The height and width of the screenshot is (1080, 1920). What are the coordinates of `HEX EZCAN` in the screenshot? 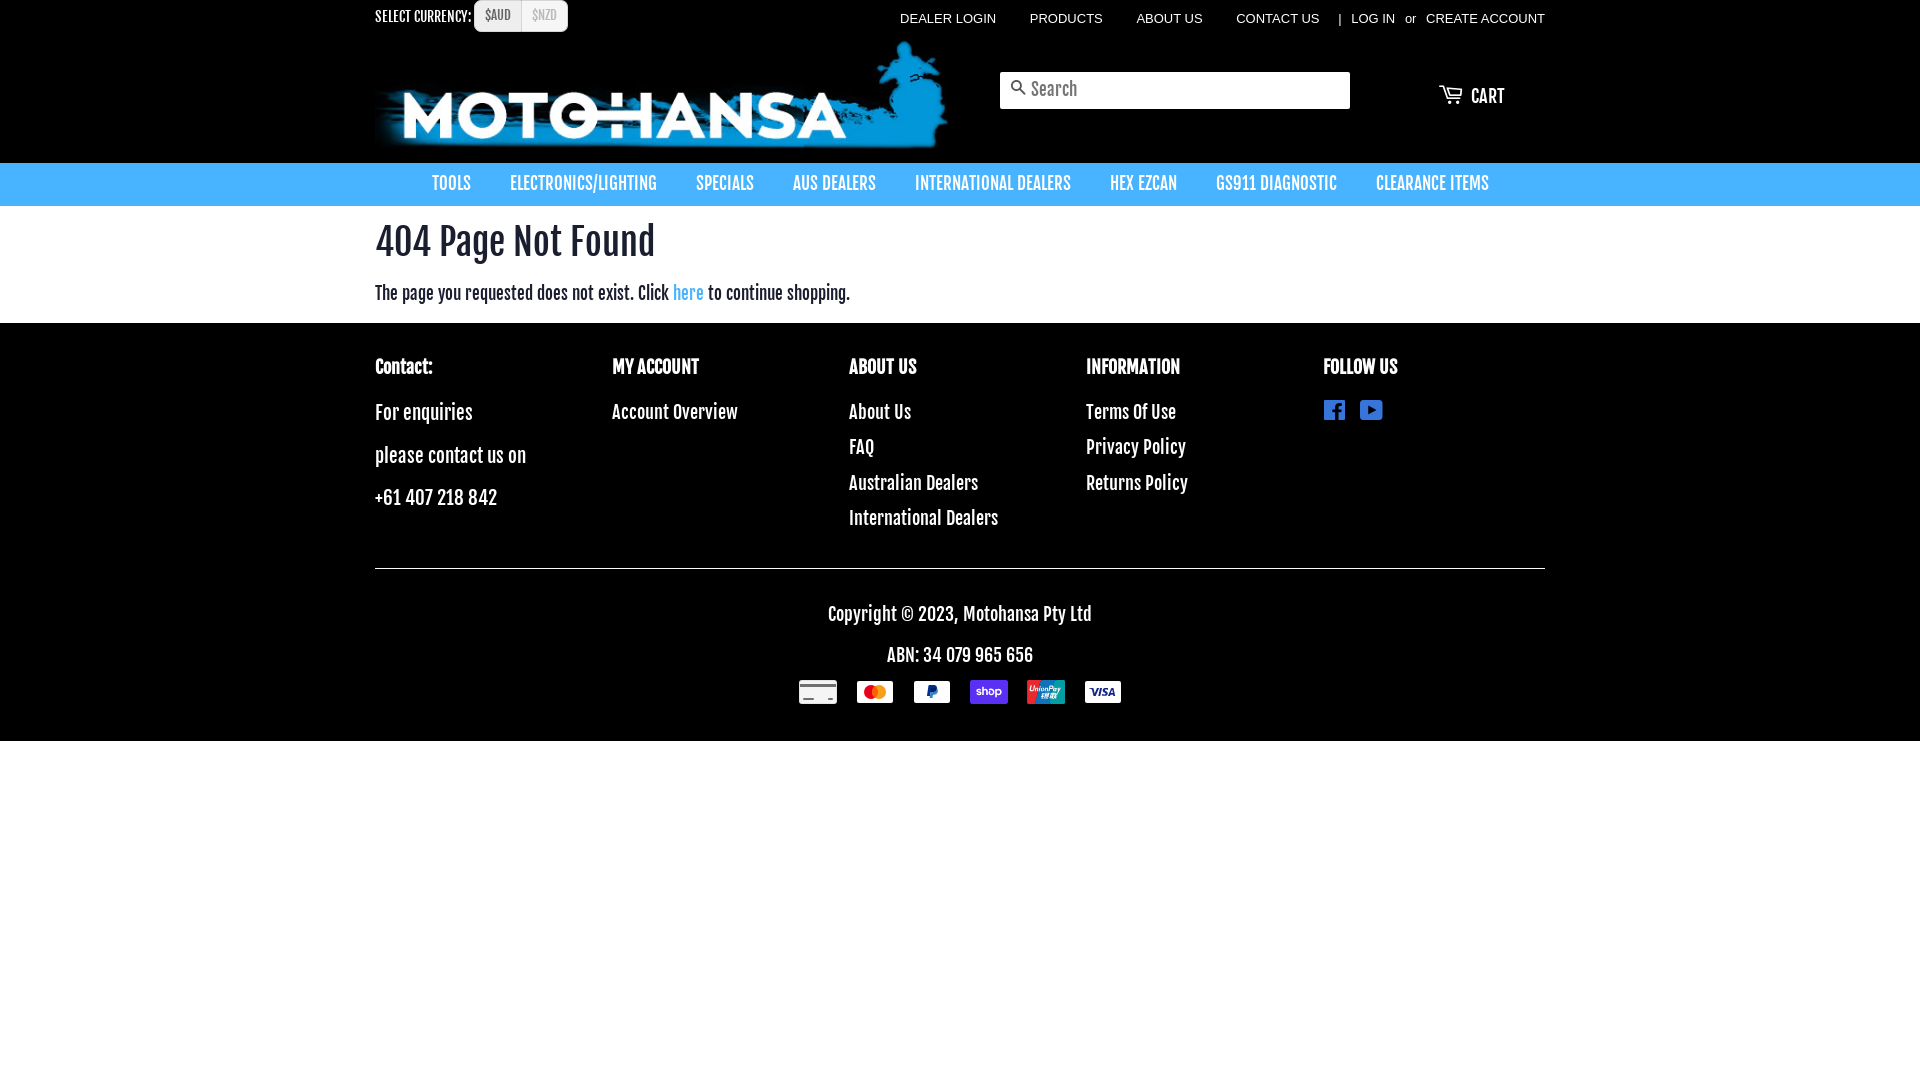 It's located at (1145, 184).